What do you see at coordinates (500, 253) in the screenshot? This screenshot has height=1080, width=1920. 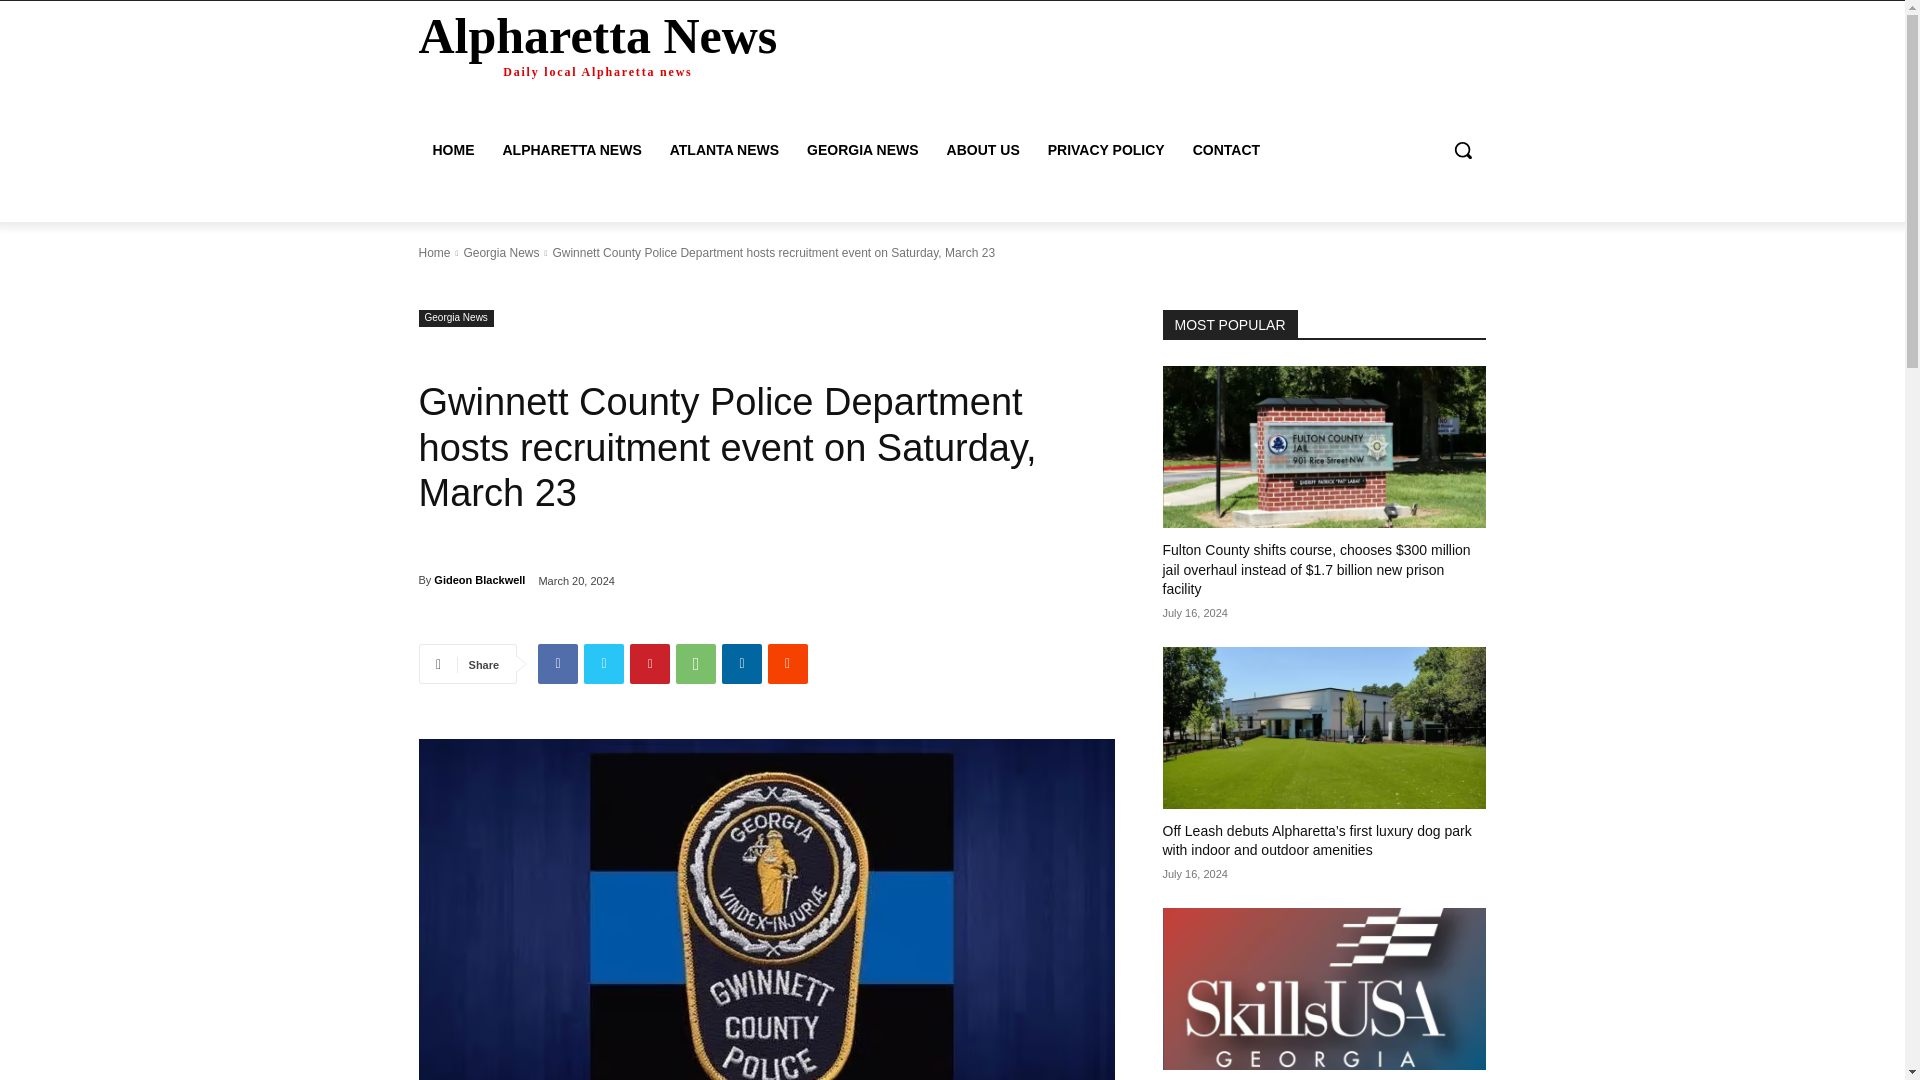 I see `Georgia News` at bounding box center [500, 253].